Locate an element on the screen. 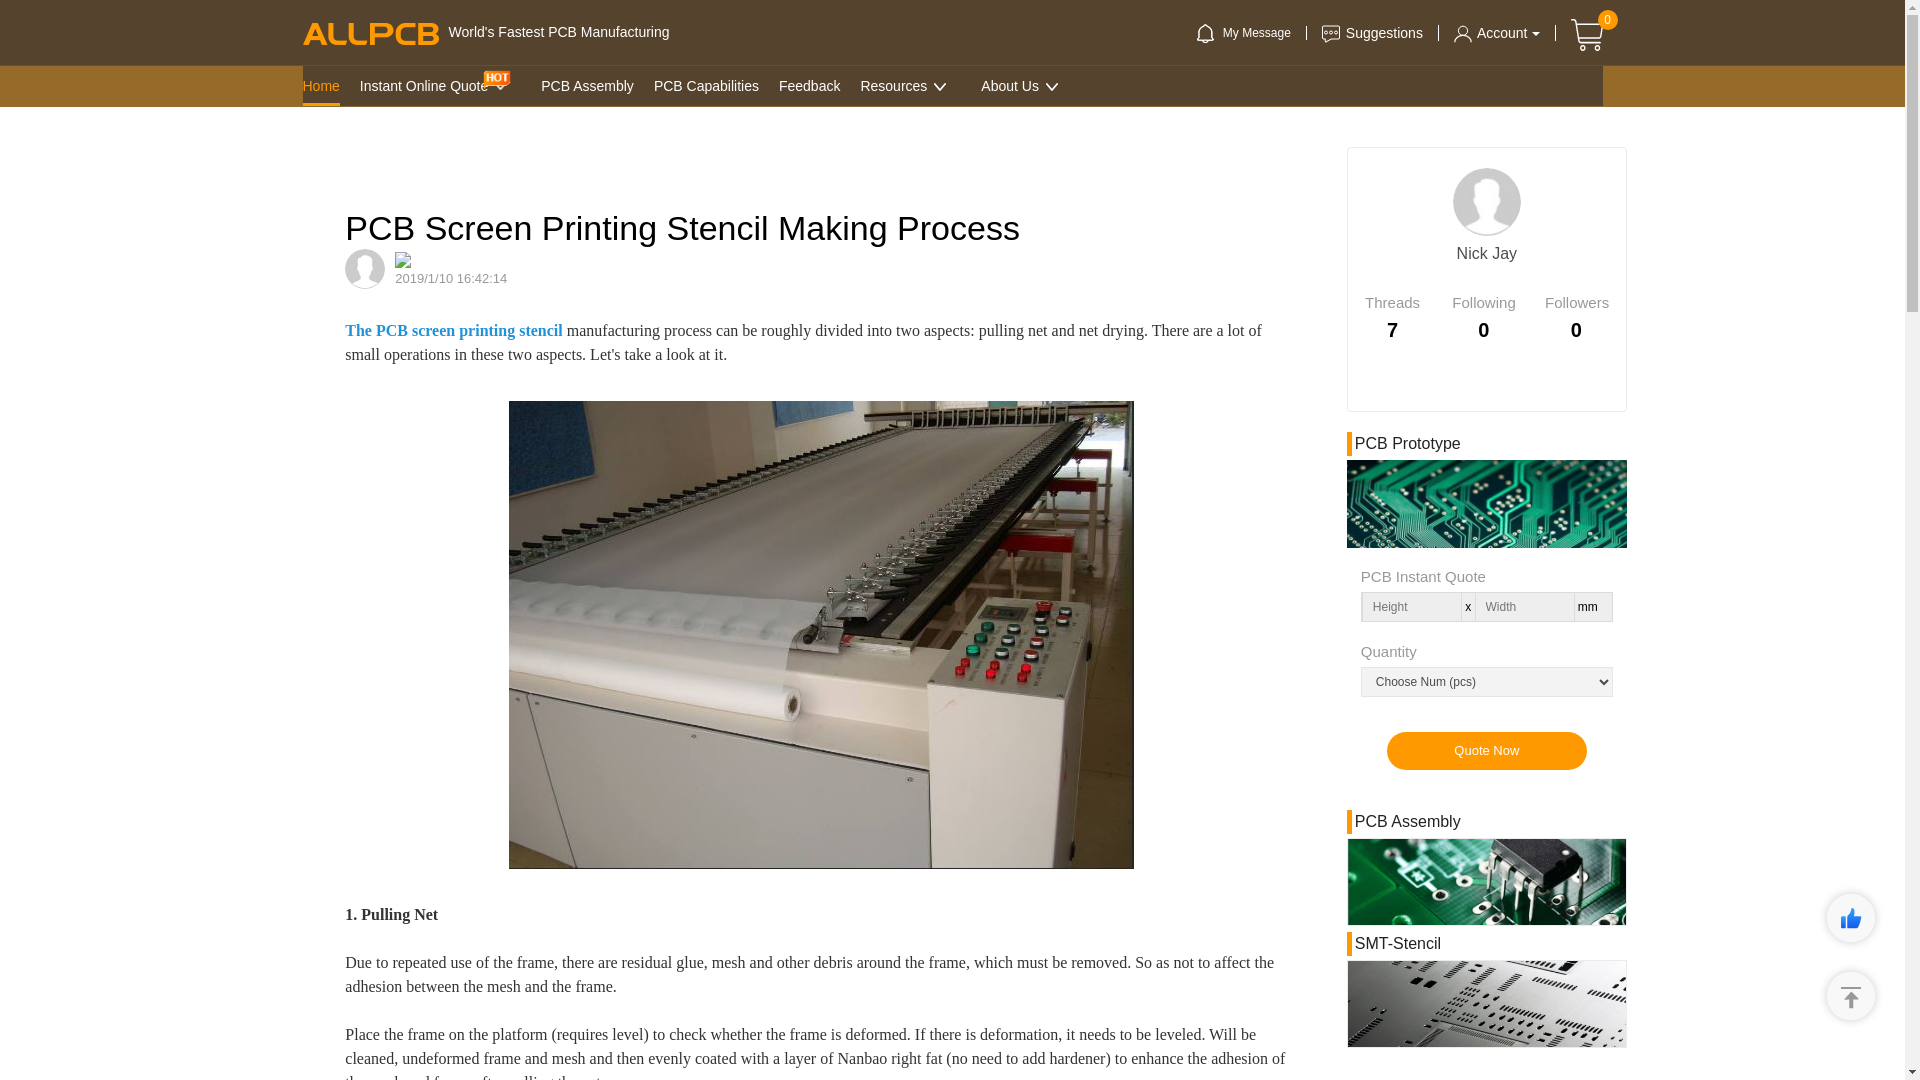 This screenshot has width=1920, height=1080. World's Fastest PCB Manufacturing is located at coordinates (484, 32).